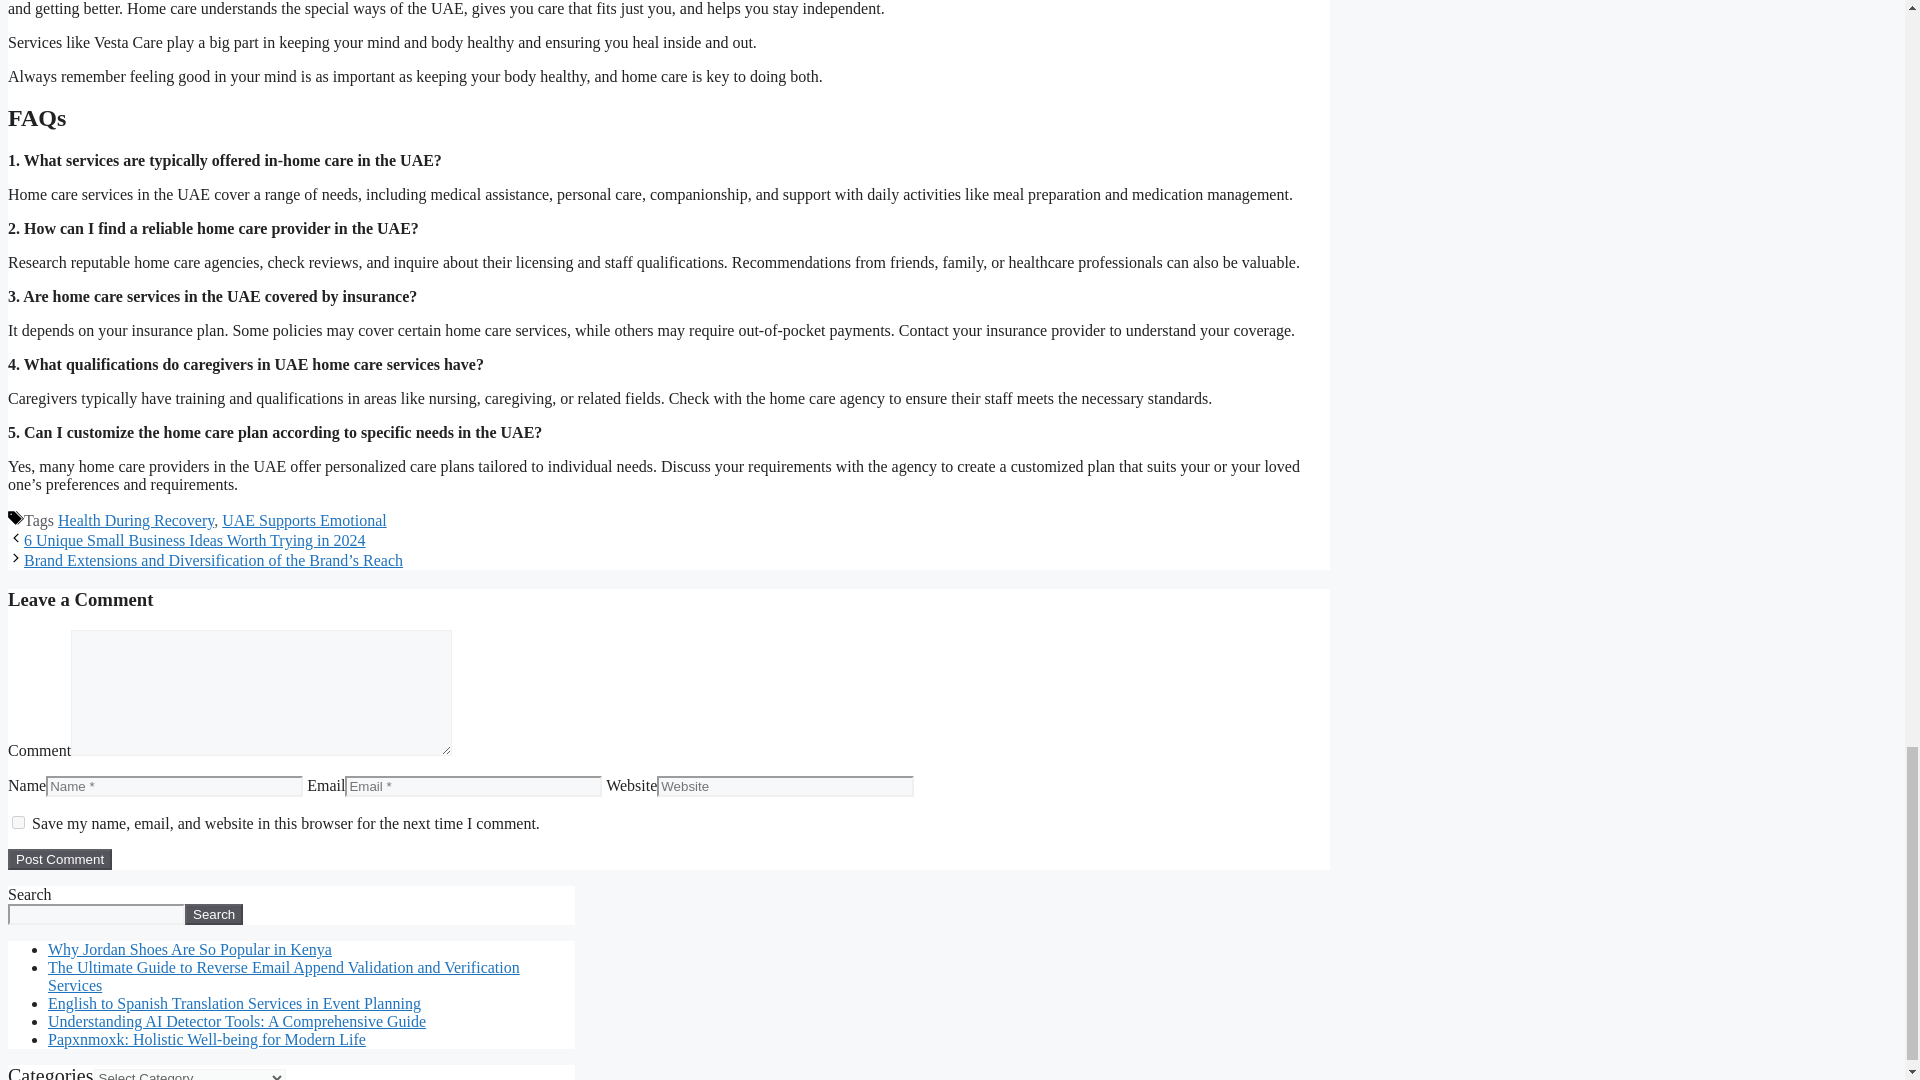  I want to click on Understanding AI Detector Tools: A Comprehensive Guide, so click(237, 1022).